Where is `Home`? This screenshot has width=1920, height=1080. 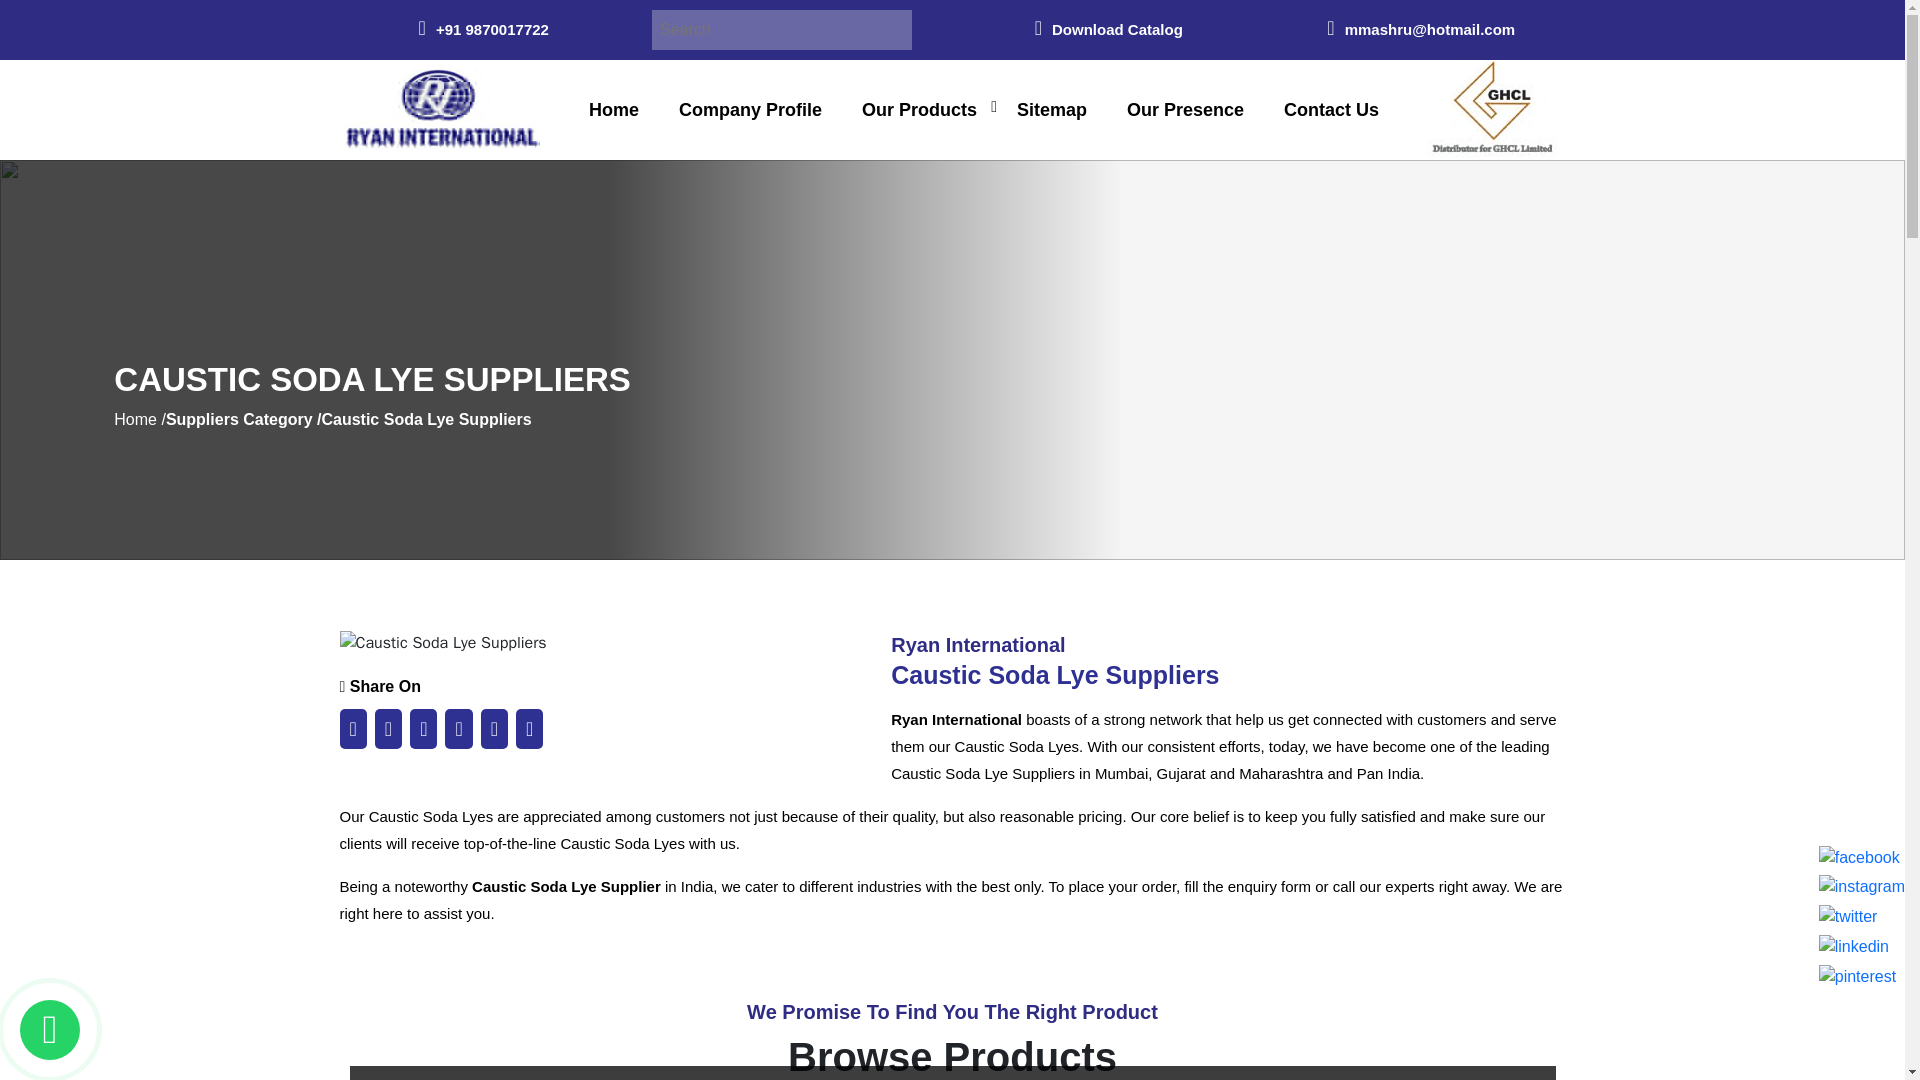 Home is located at coordinates (614, 110).